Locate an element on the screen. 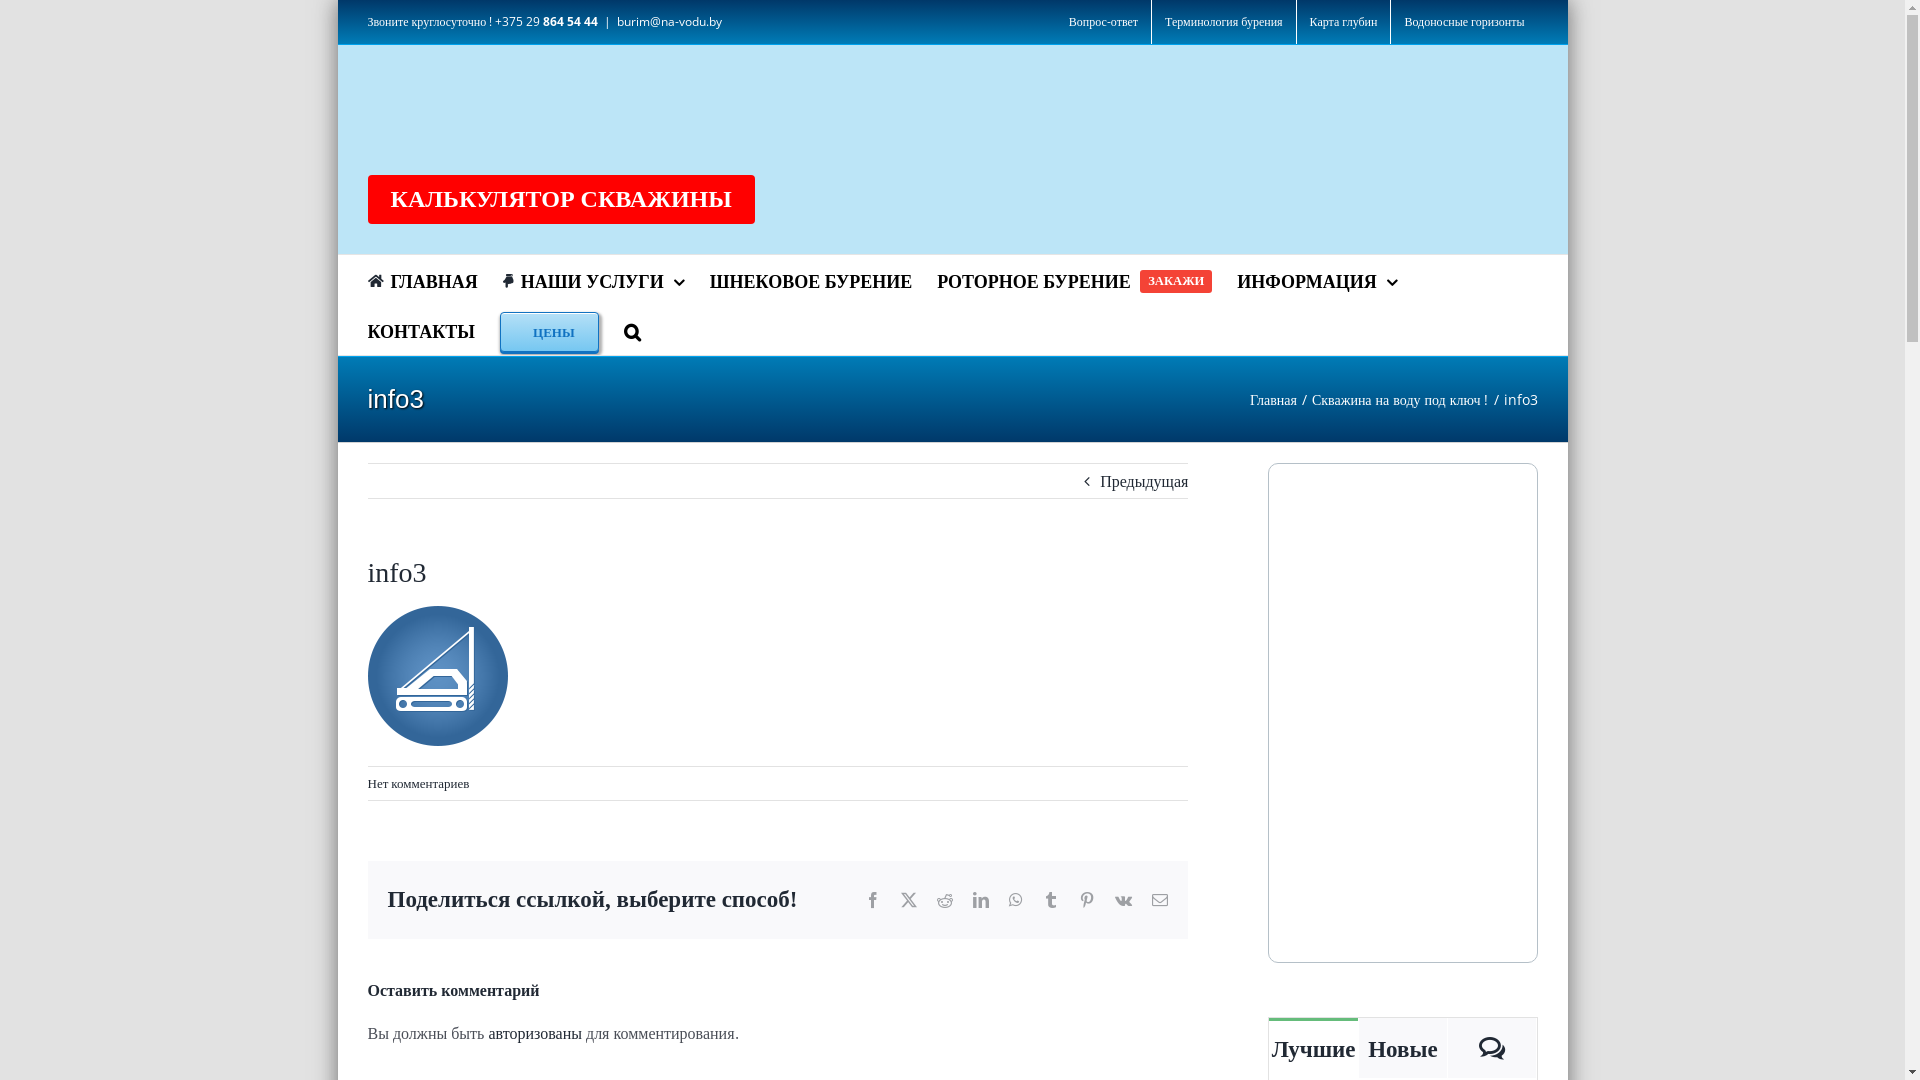  WhatsApp is located at coordinates (1016, 900).